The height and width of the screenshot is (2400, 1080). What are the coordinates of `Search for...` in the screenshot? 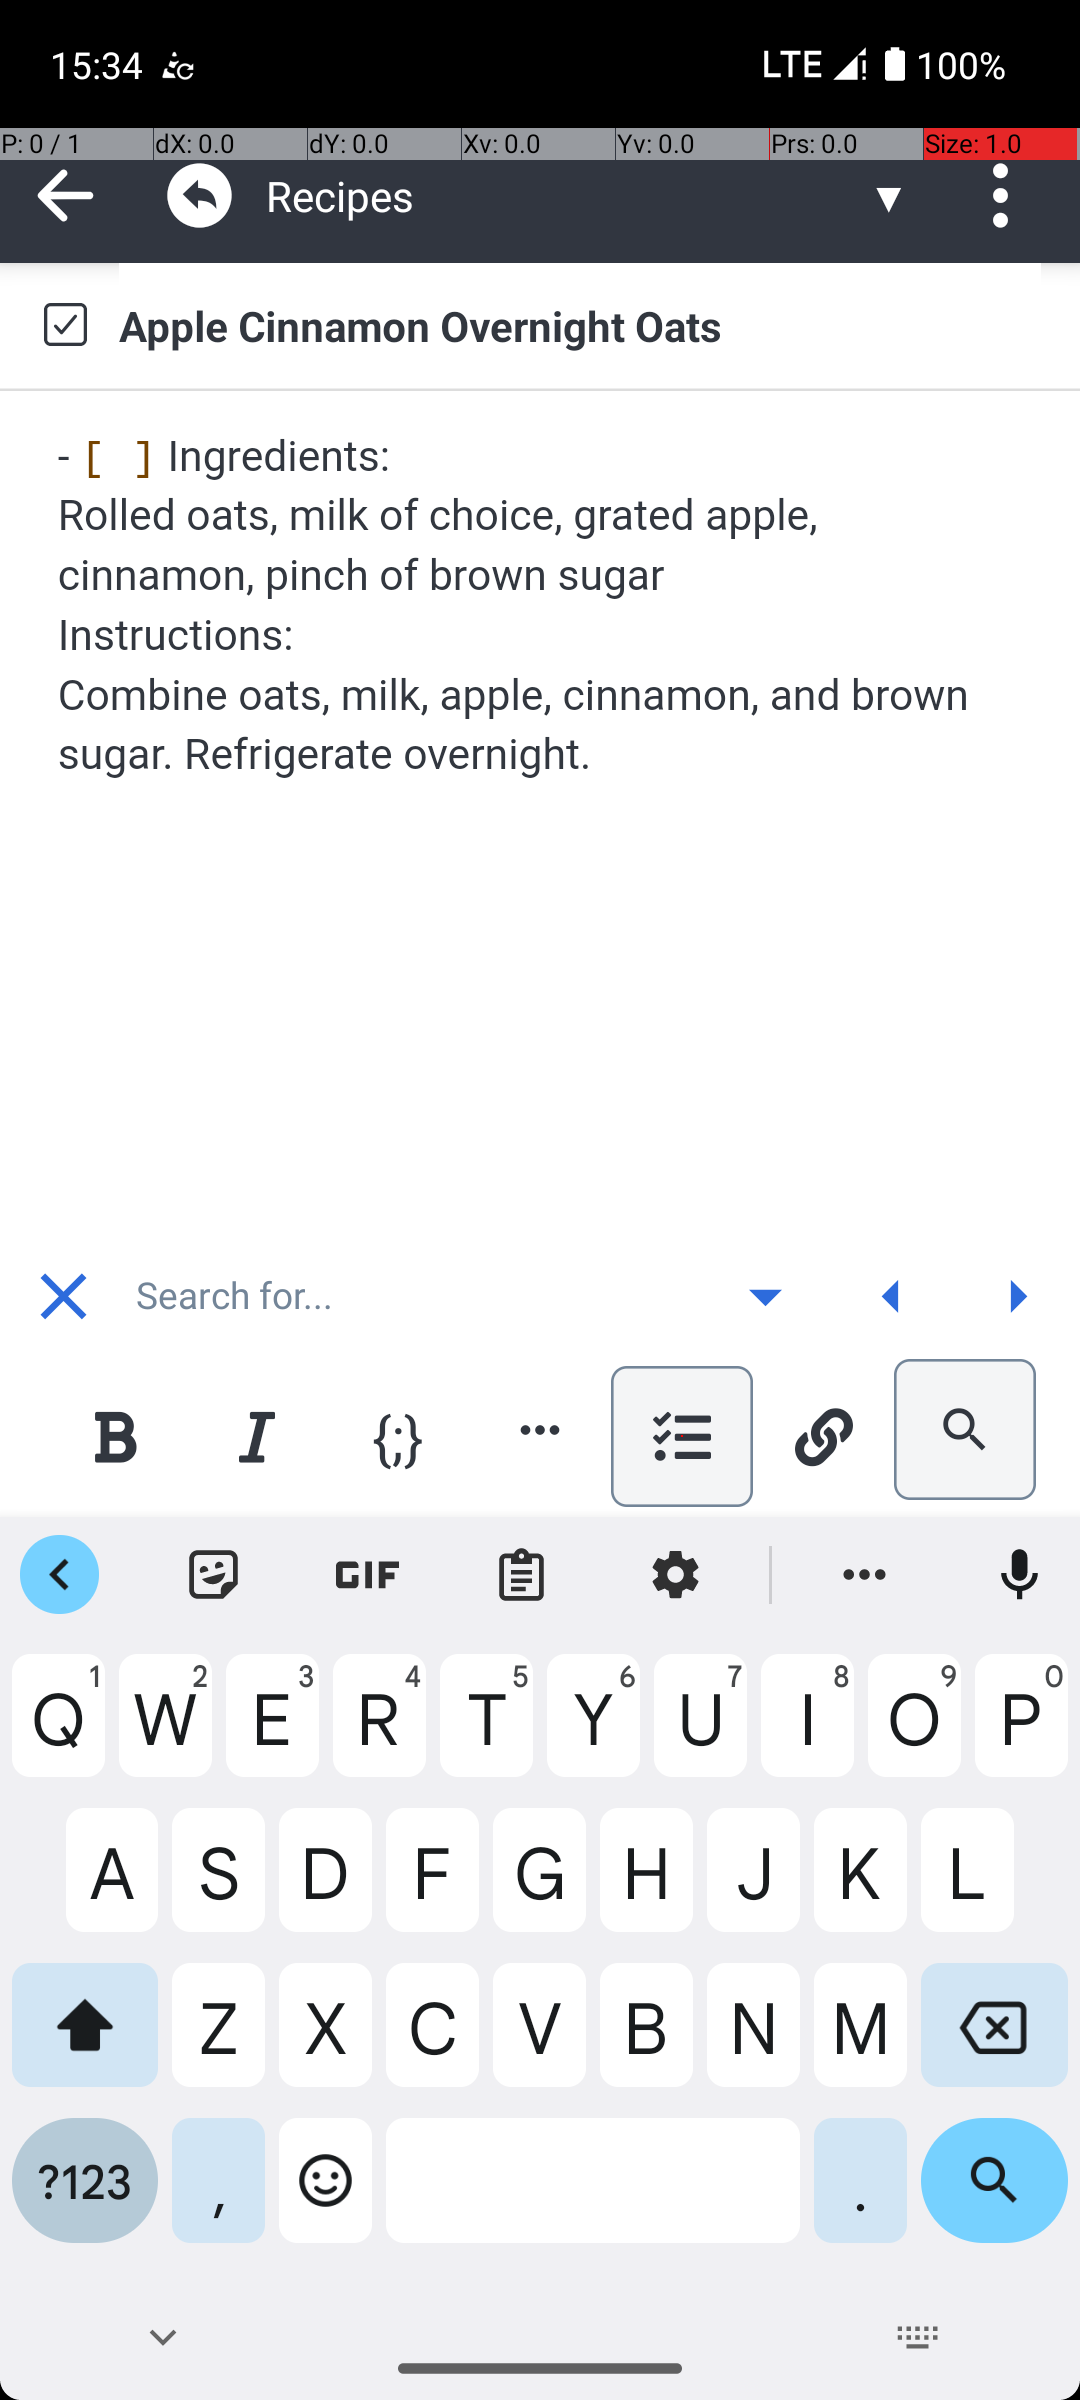 It's located at (414, 1296).